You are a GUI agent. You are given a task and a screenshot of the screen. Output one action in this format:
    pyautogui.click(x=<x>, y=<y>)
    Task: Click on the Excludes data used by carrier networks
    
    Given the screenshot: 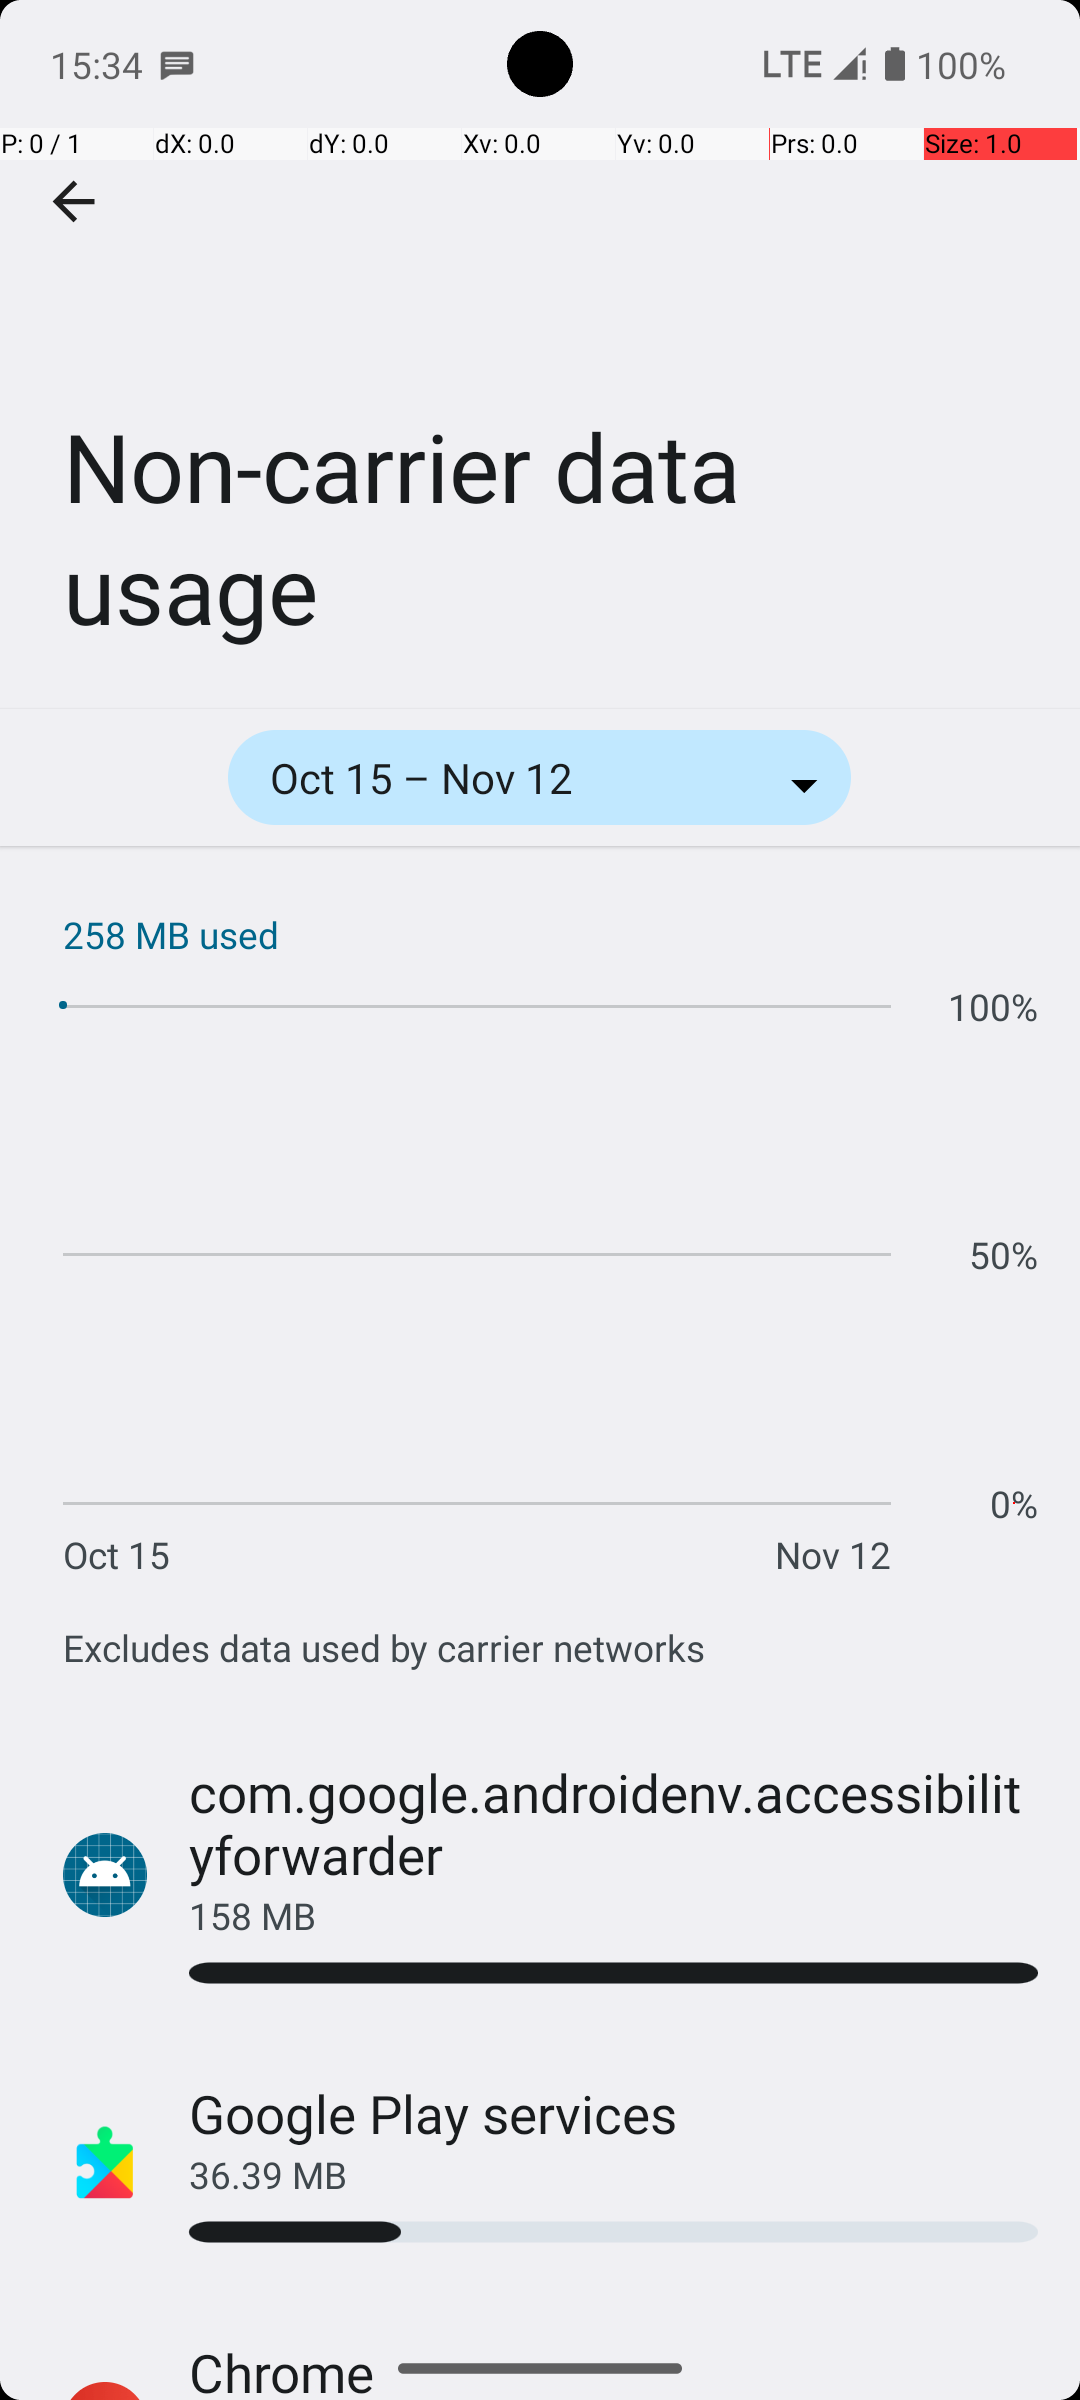 What is the action you would take?
    pyautogui.click(x=384, y=1648)
    